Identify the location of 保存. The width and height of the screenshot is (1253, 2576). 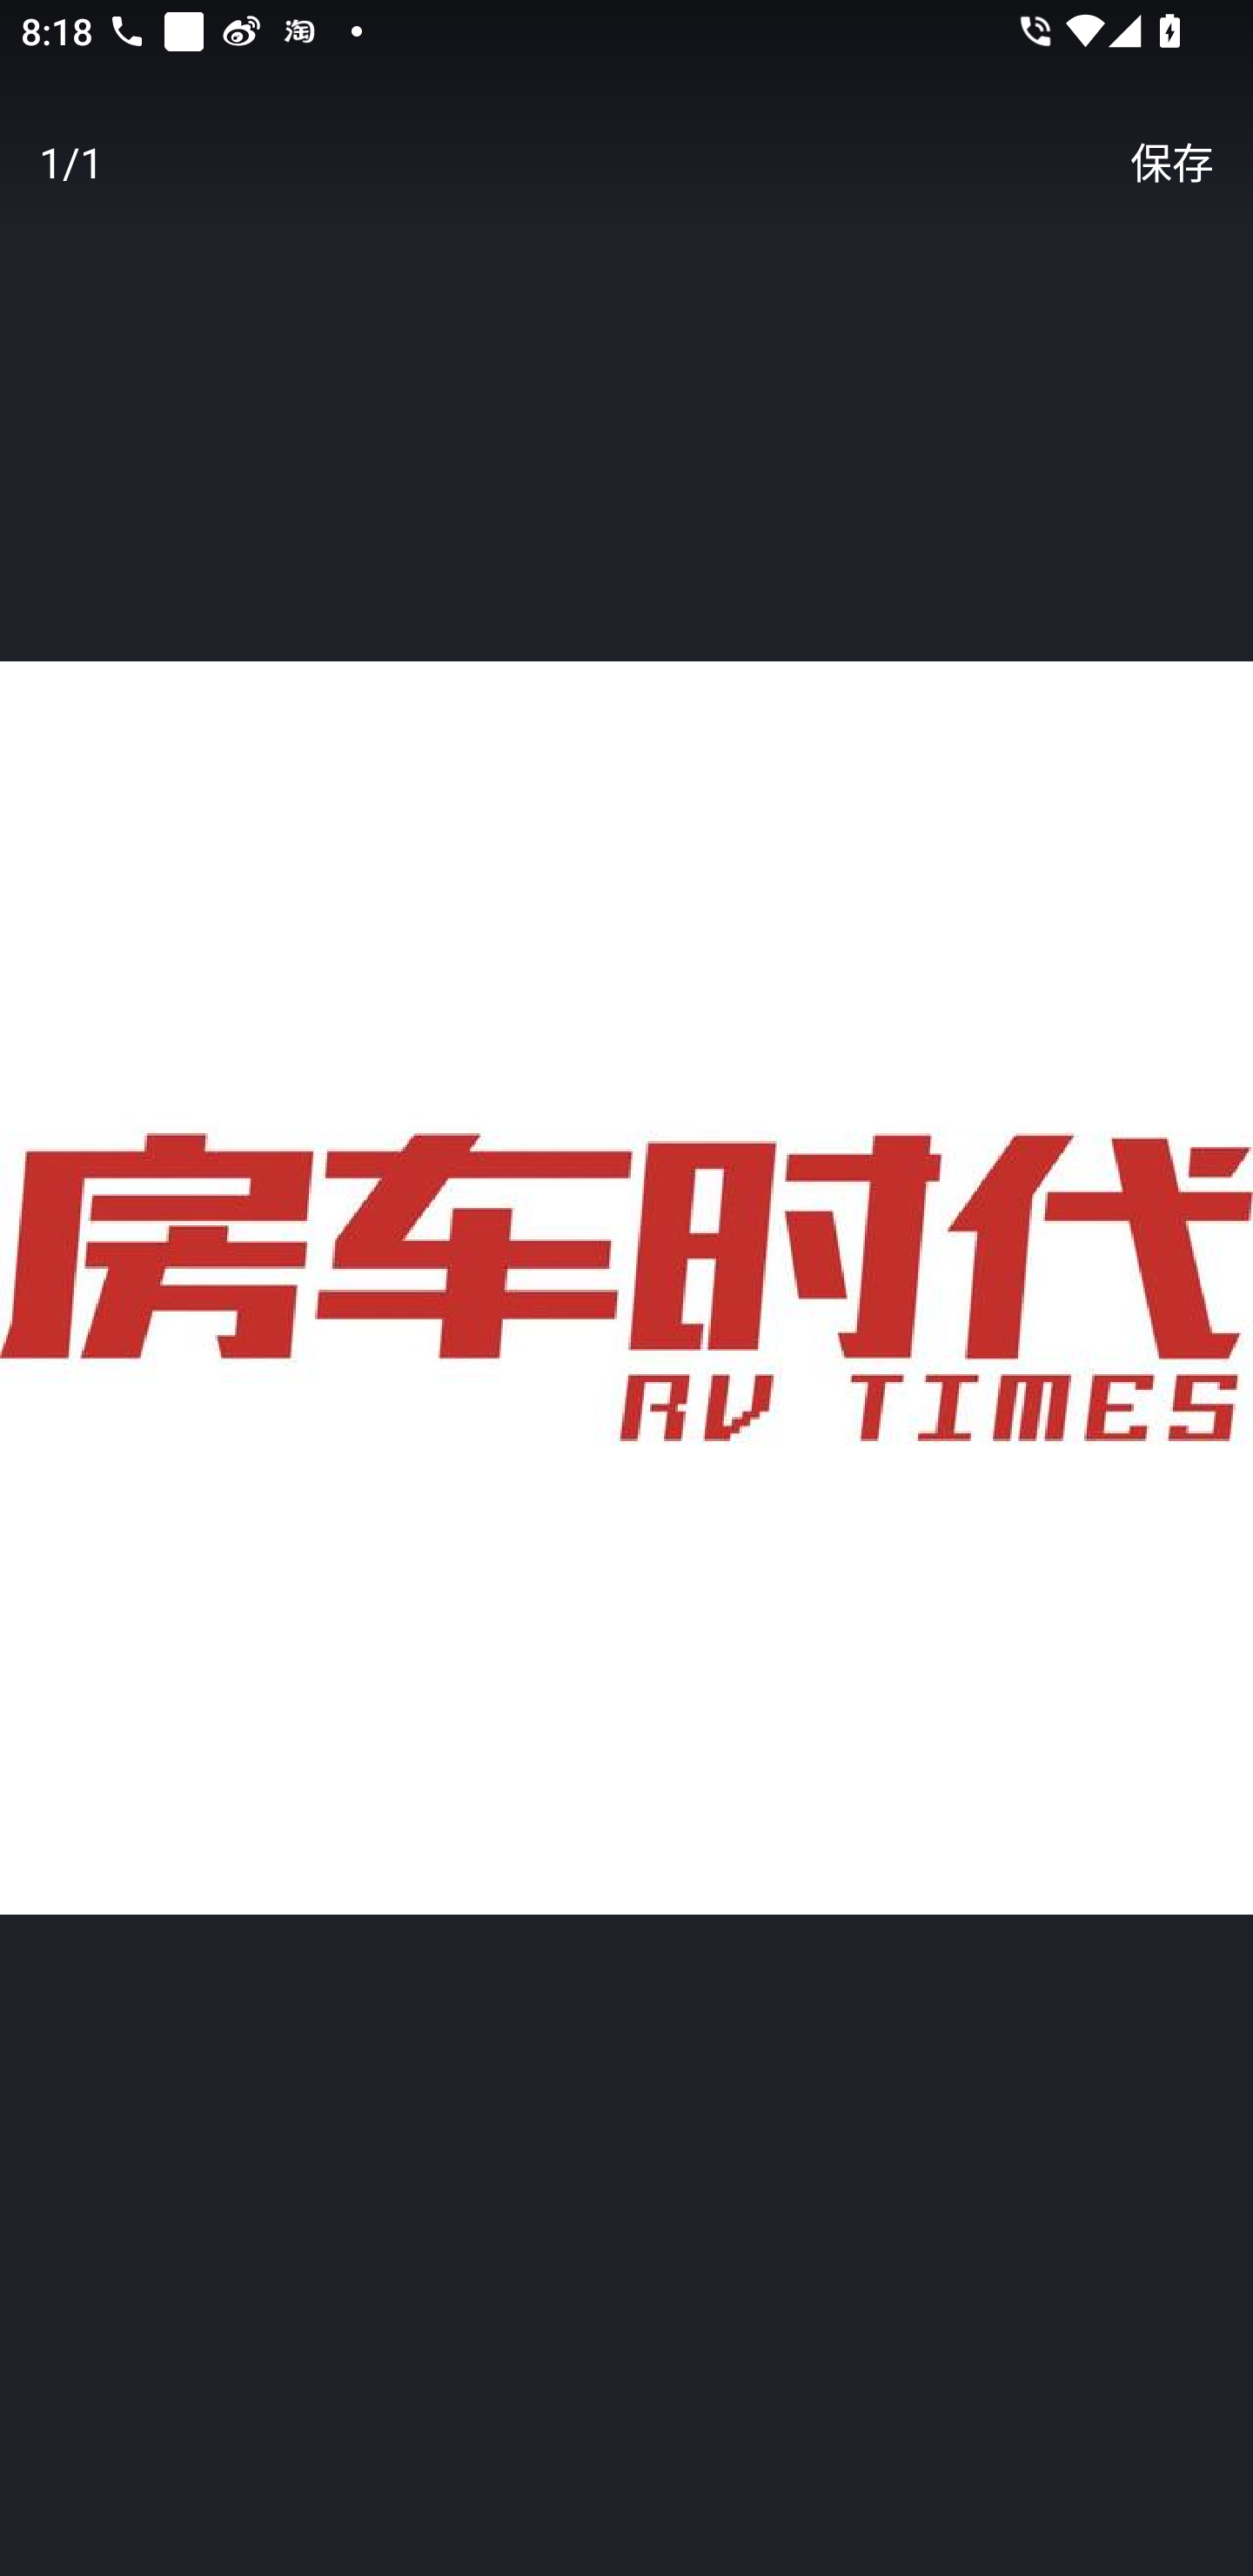
(1171, 162).